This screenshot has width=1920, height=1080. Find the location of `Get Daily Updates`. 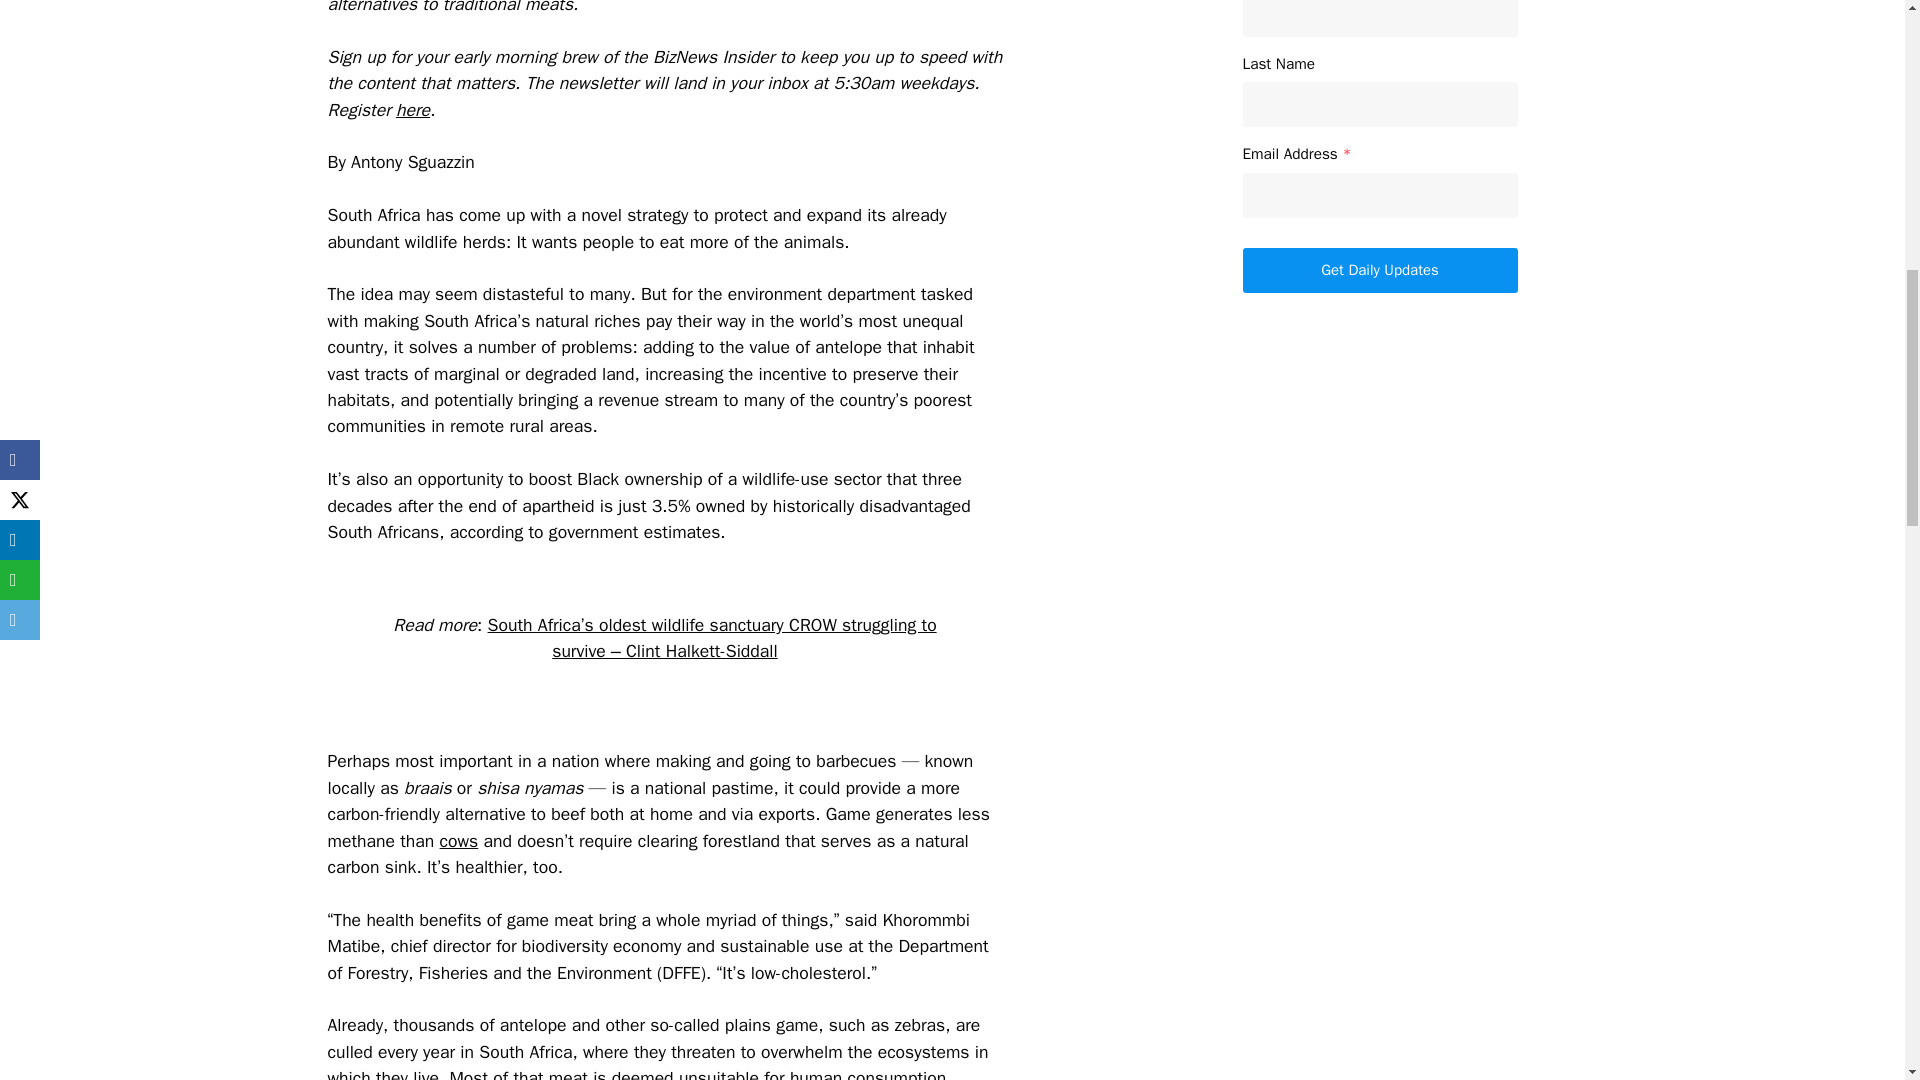

Get Daily Updates is located at coordinates (1379, 270).